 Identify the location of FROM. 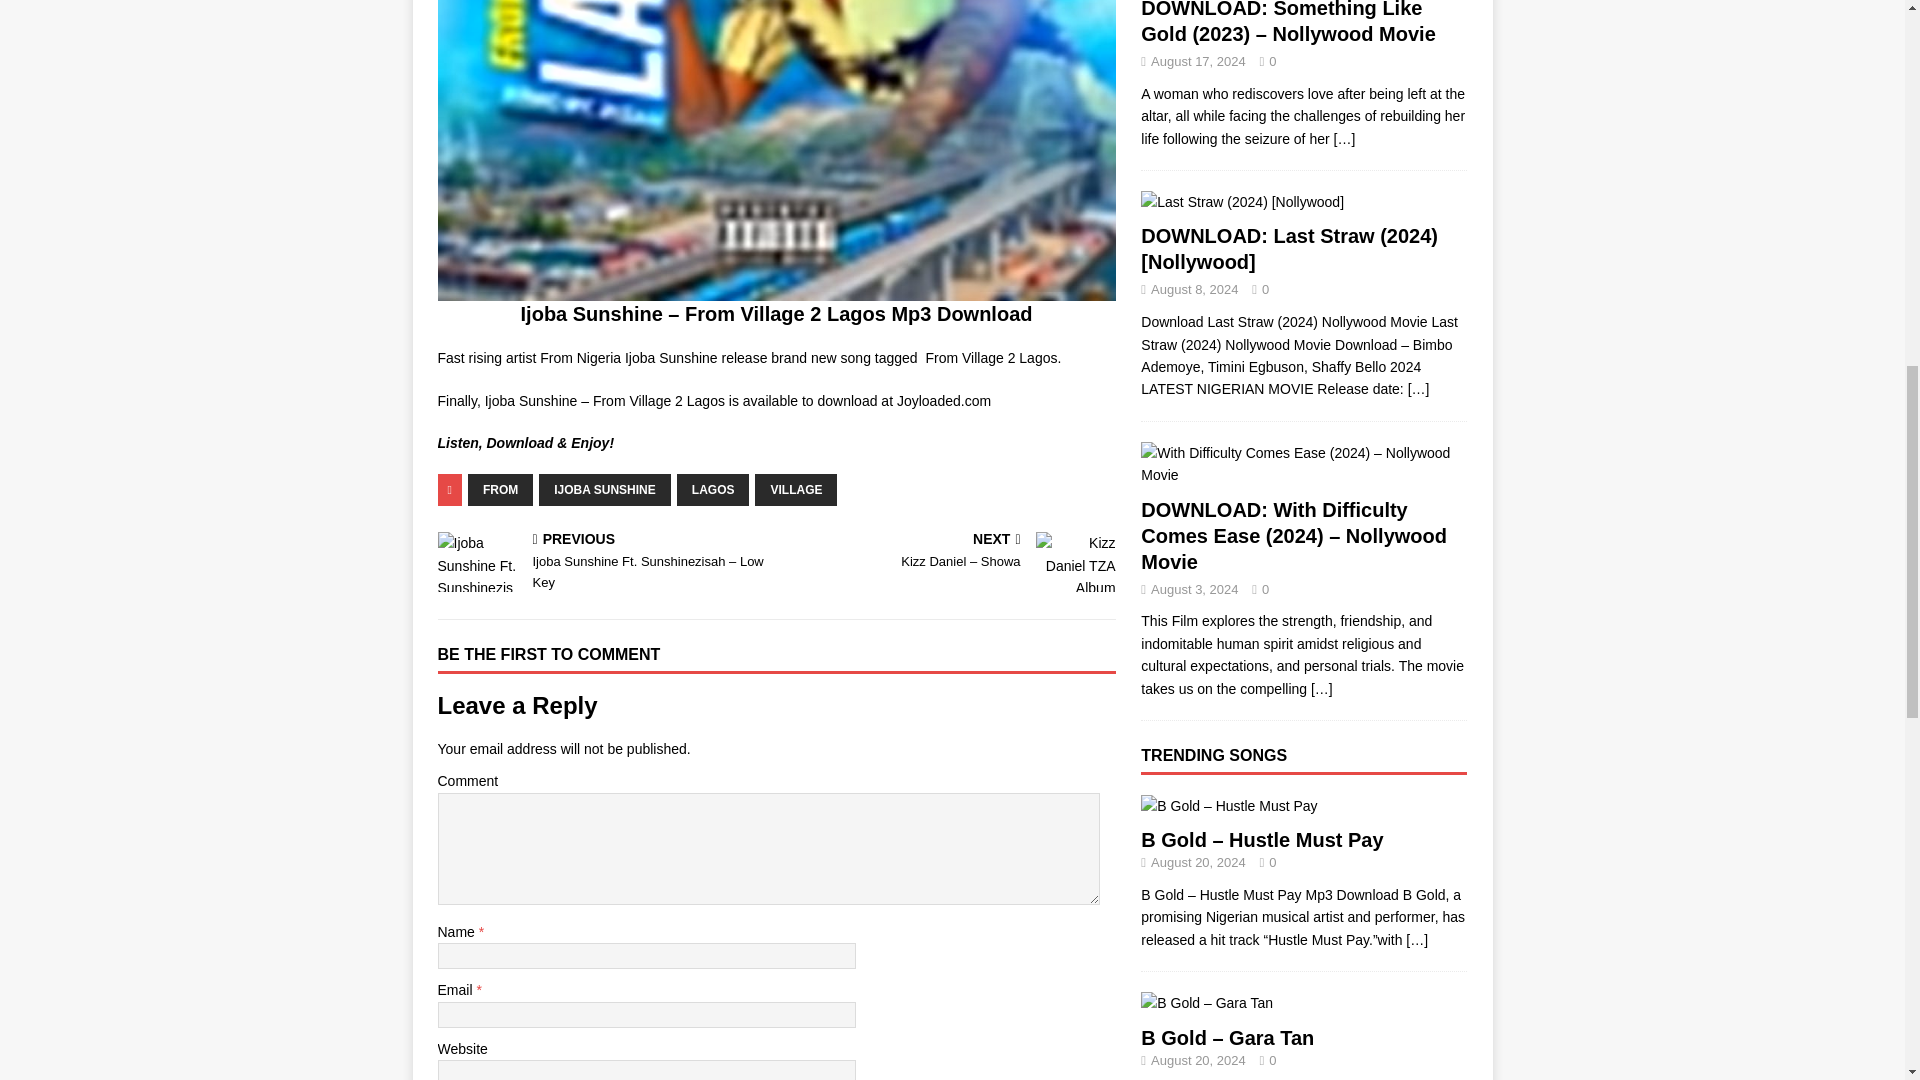
(500, 490).